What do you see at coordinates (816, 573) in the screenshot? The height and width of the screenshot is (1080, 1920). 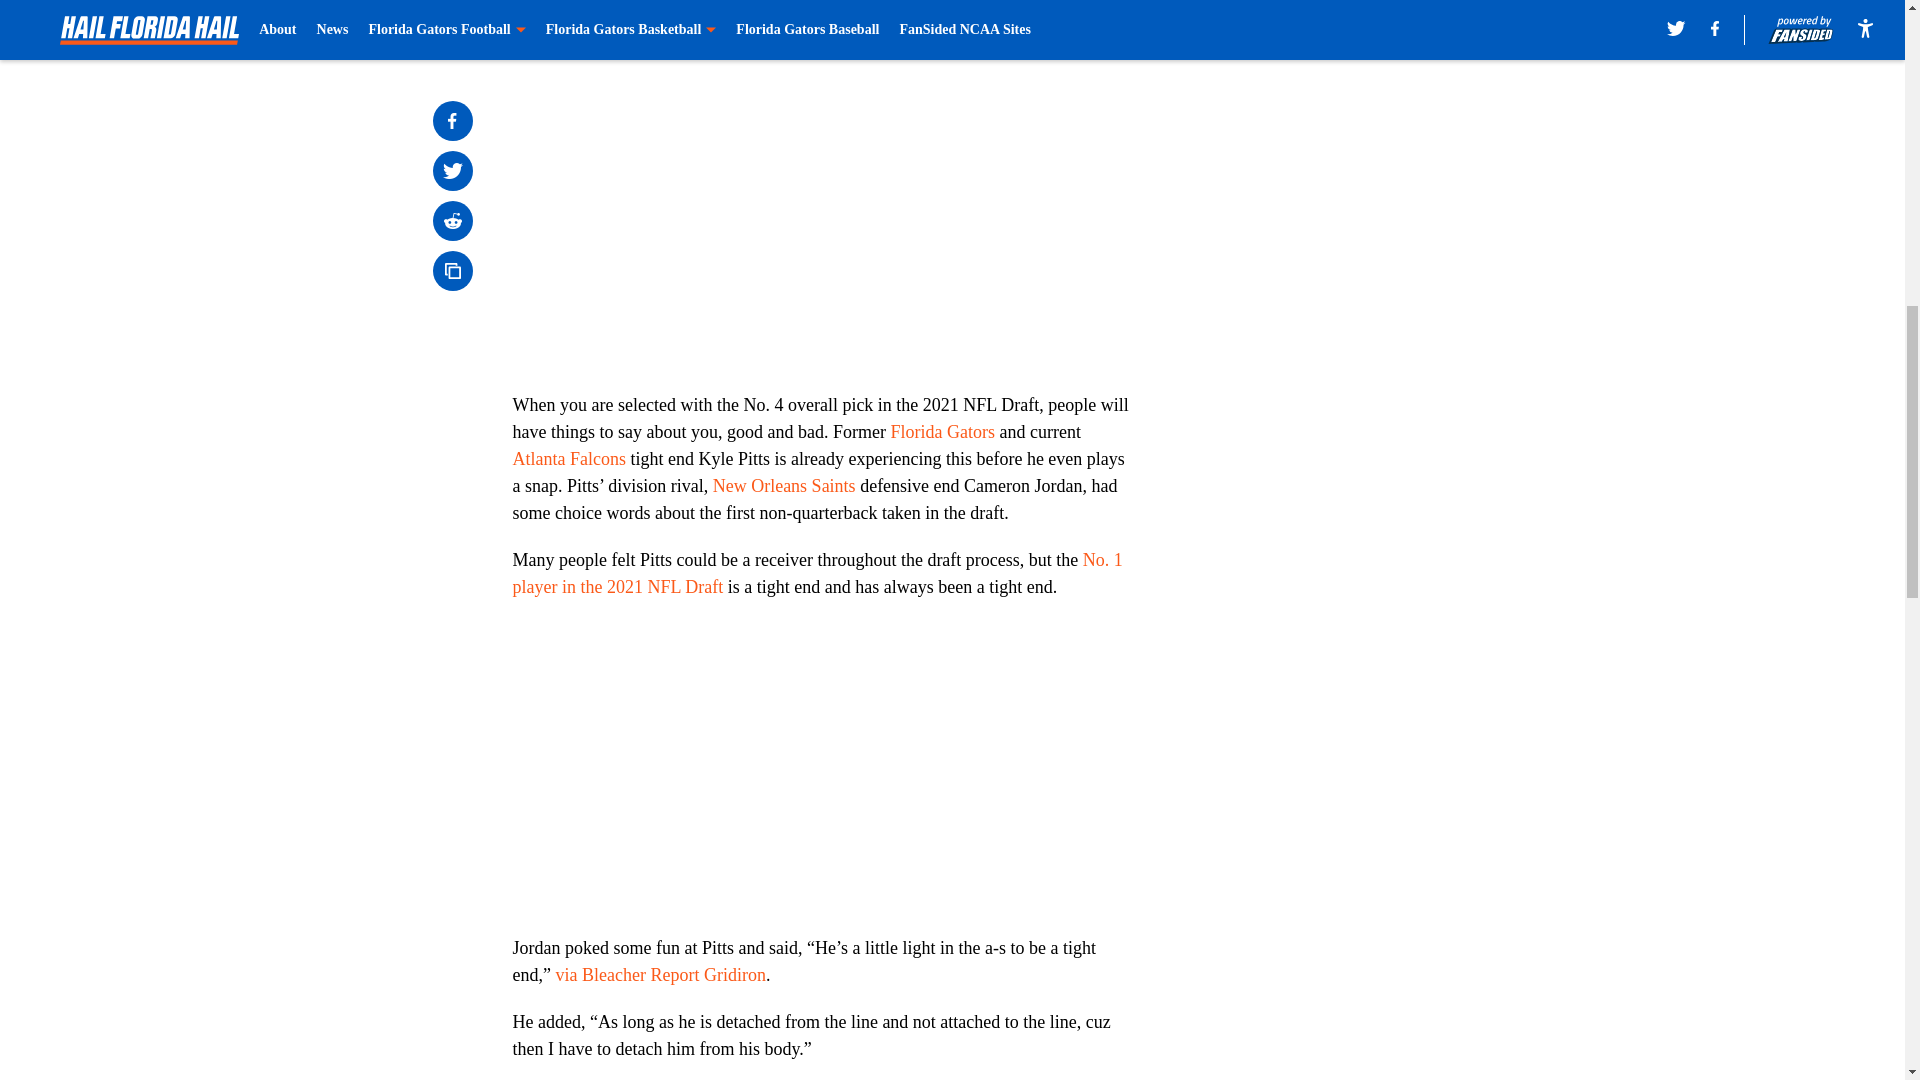 I see `No. 1 player in the 2021 NFL Draft` at bounding box center [816, 573].